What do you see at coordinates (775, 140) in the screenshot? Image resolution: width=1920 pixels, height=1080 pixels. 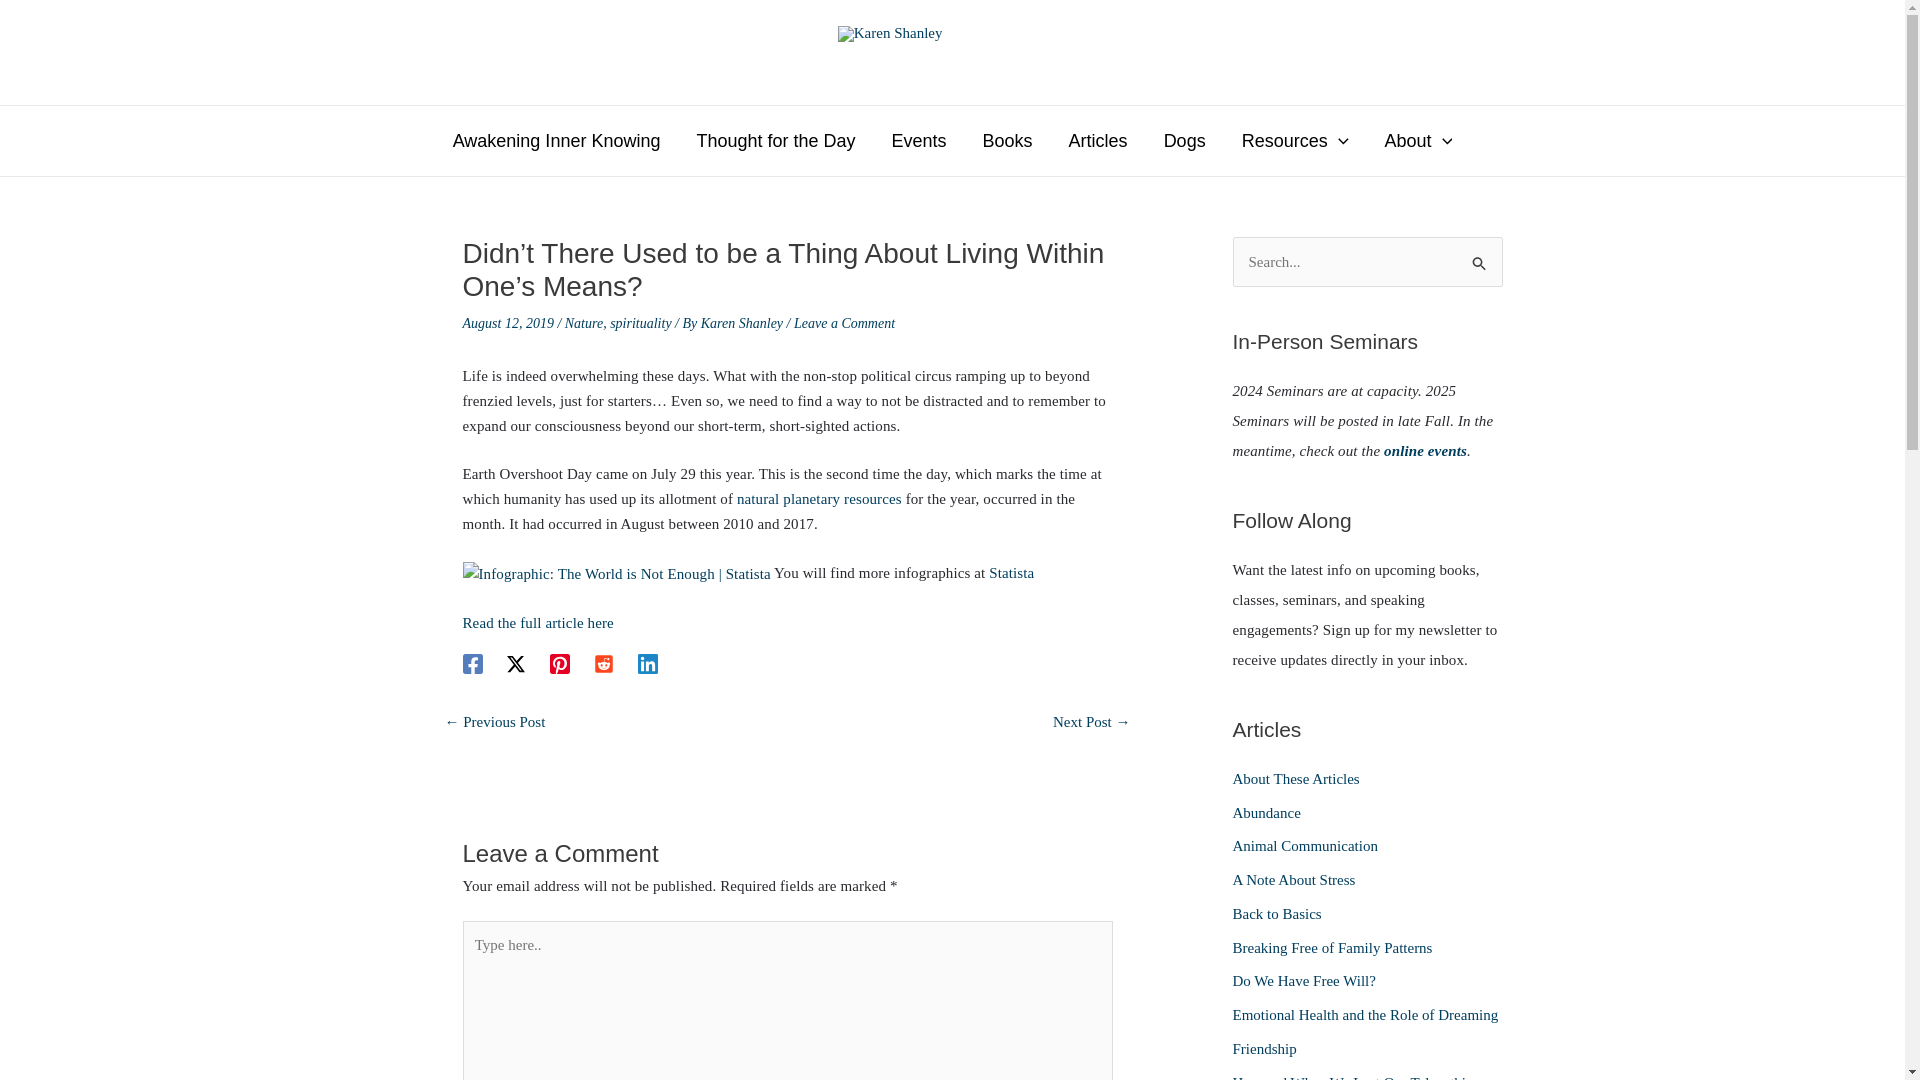 I see `Thought for the Day` at bounding box center [775, 140].